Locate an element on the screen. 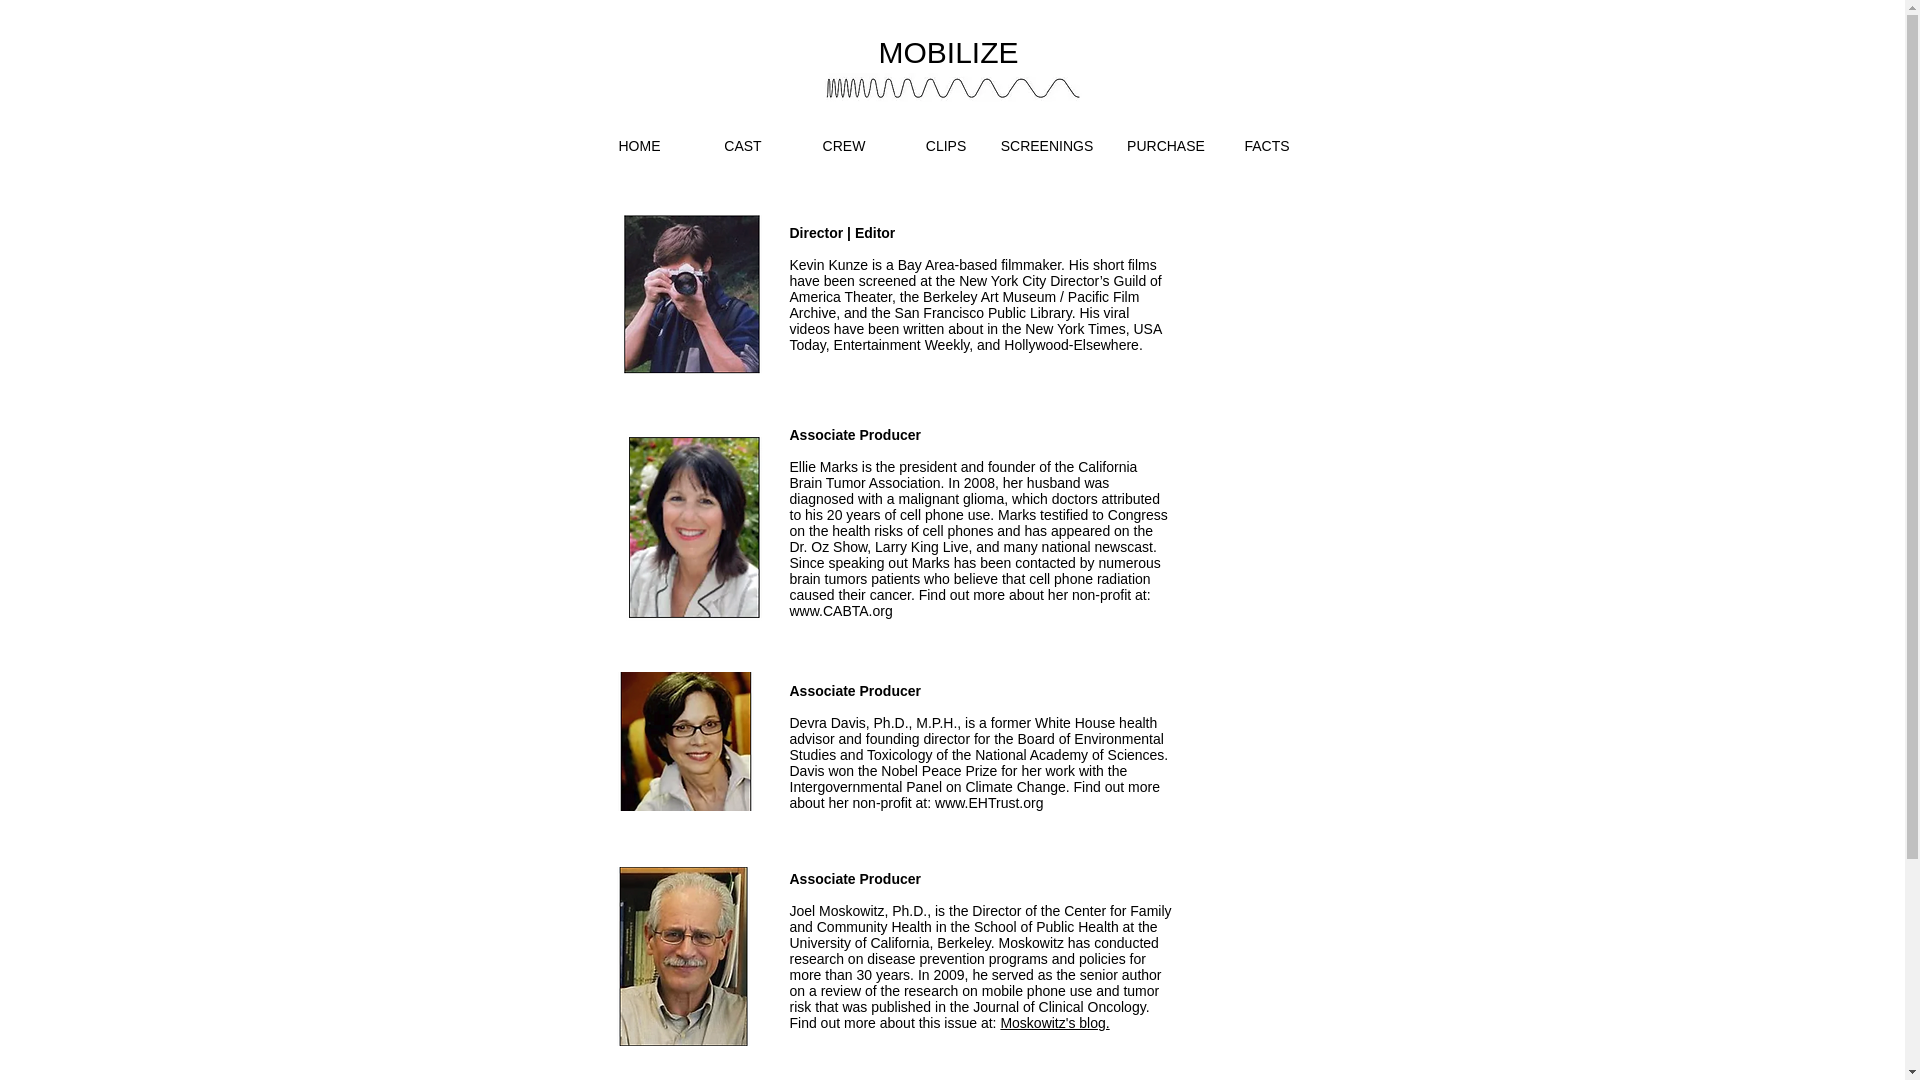 The width and height of the screenshot is (1920, 1080). SCREENINGS is located at coordinates (1046, 147).